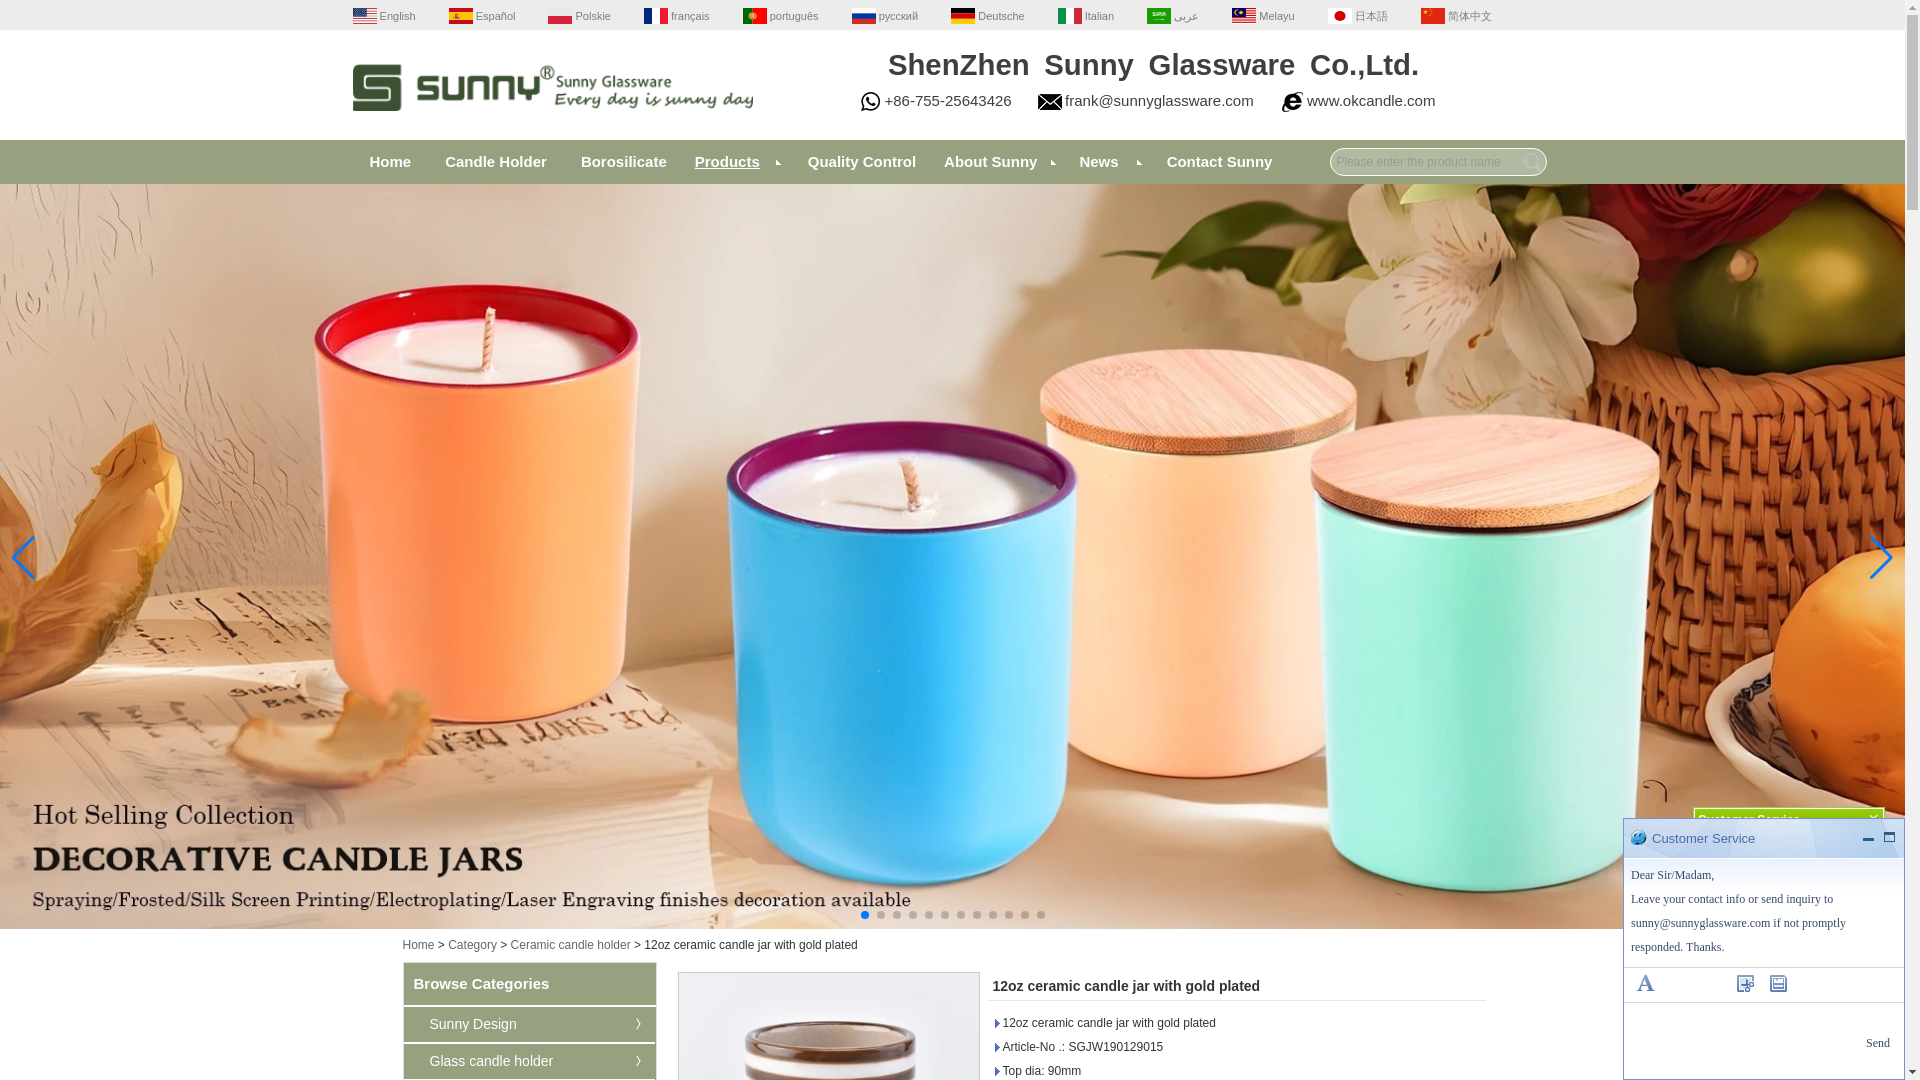 Image resolution: width=1920 pixels, height=1080 pixels. What do you see at coordinates (737, 162) in the screenshot?
I see `Products` at bounding box center [737, 162].